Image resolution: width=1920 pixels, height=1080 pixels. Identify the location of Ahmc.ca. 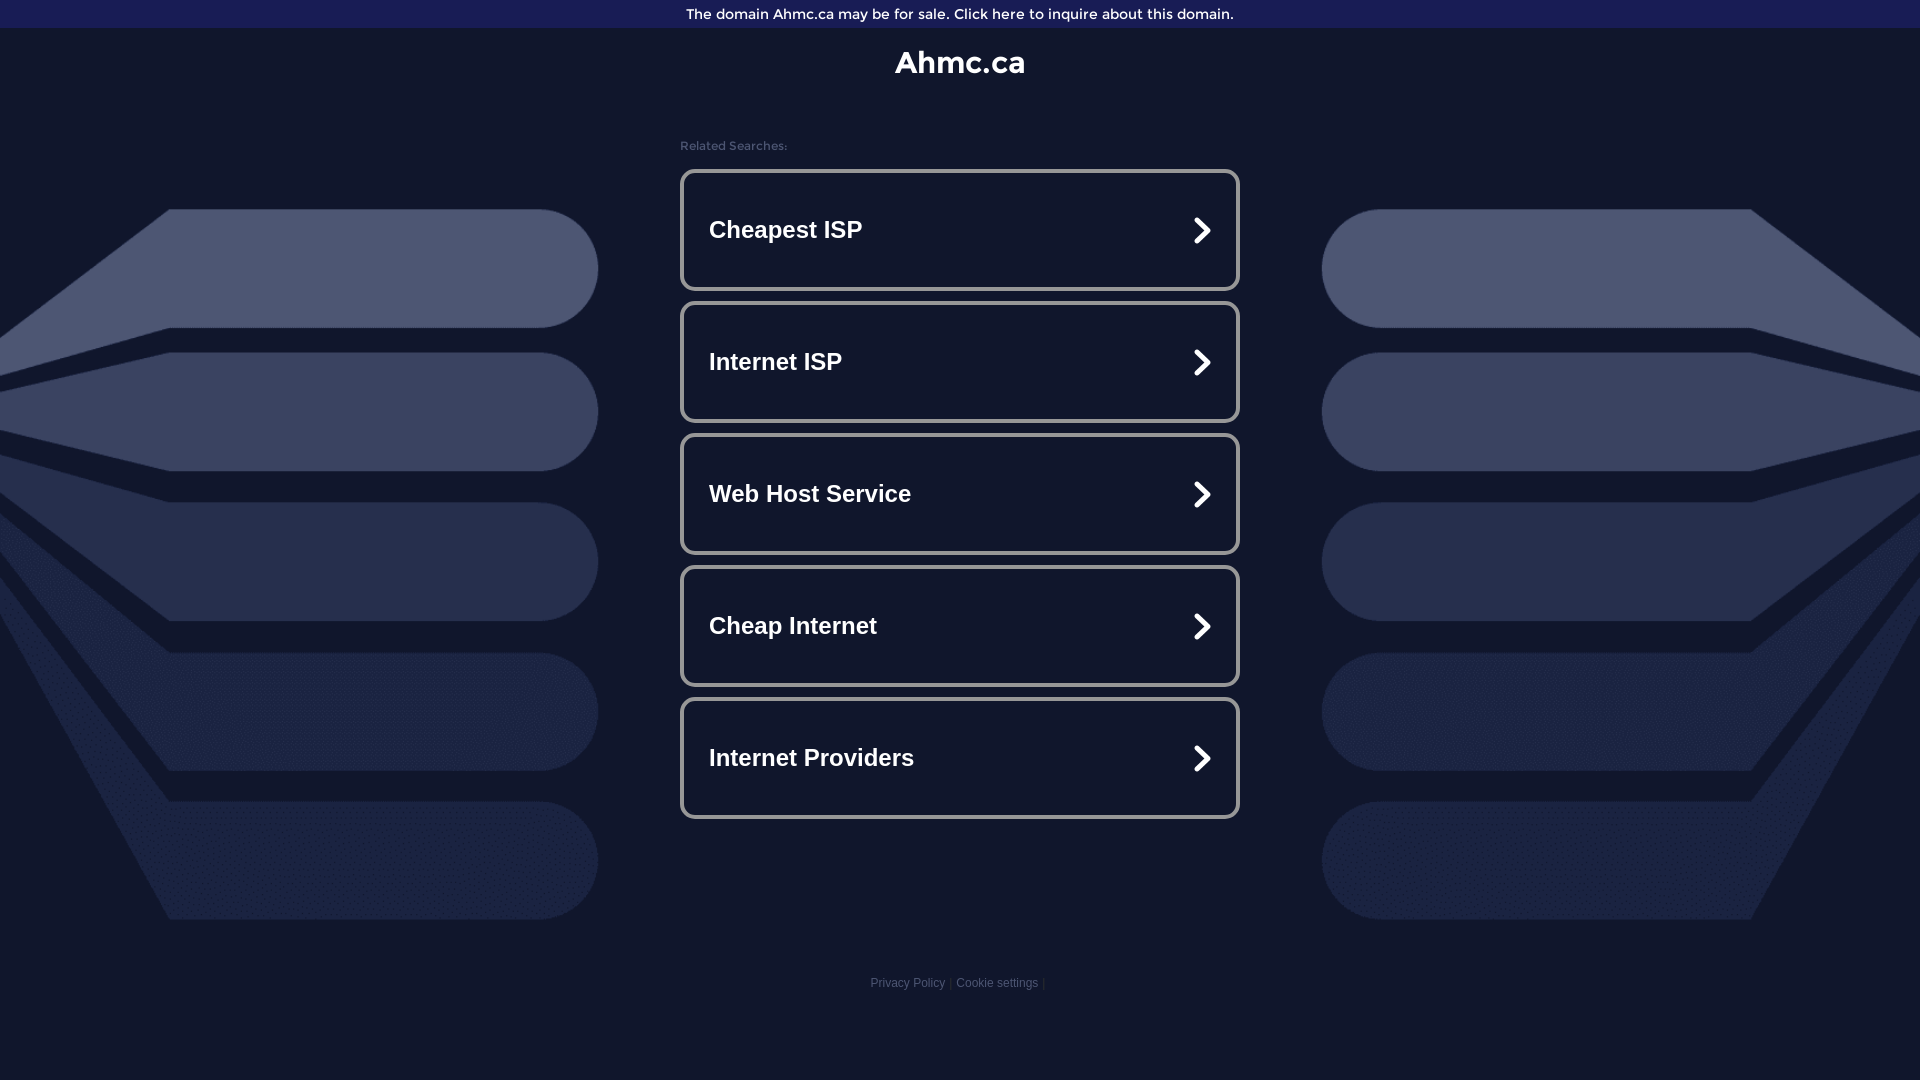
(960, 62).